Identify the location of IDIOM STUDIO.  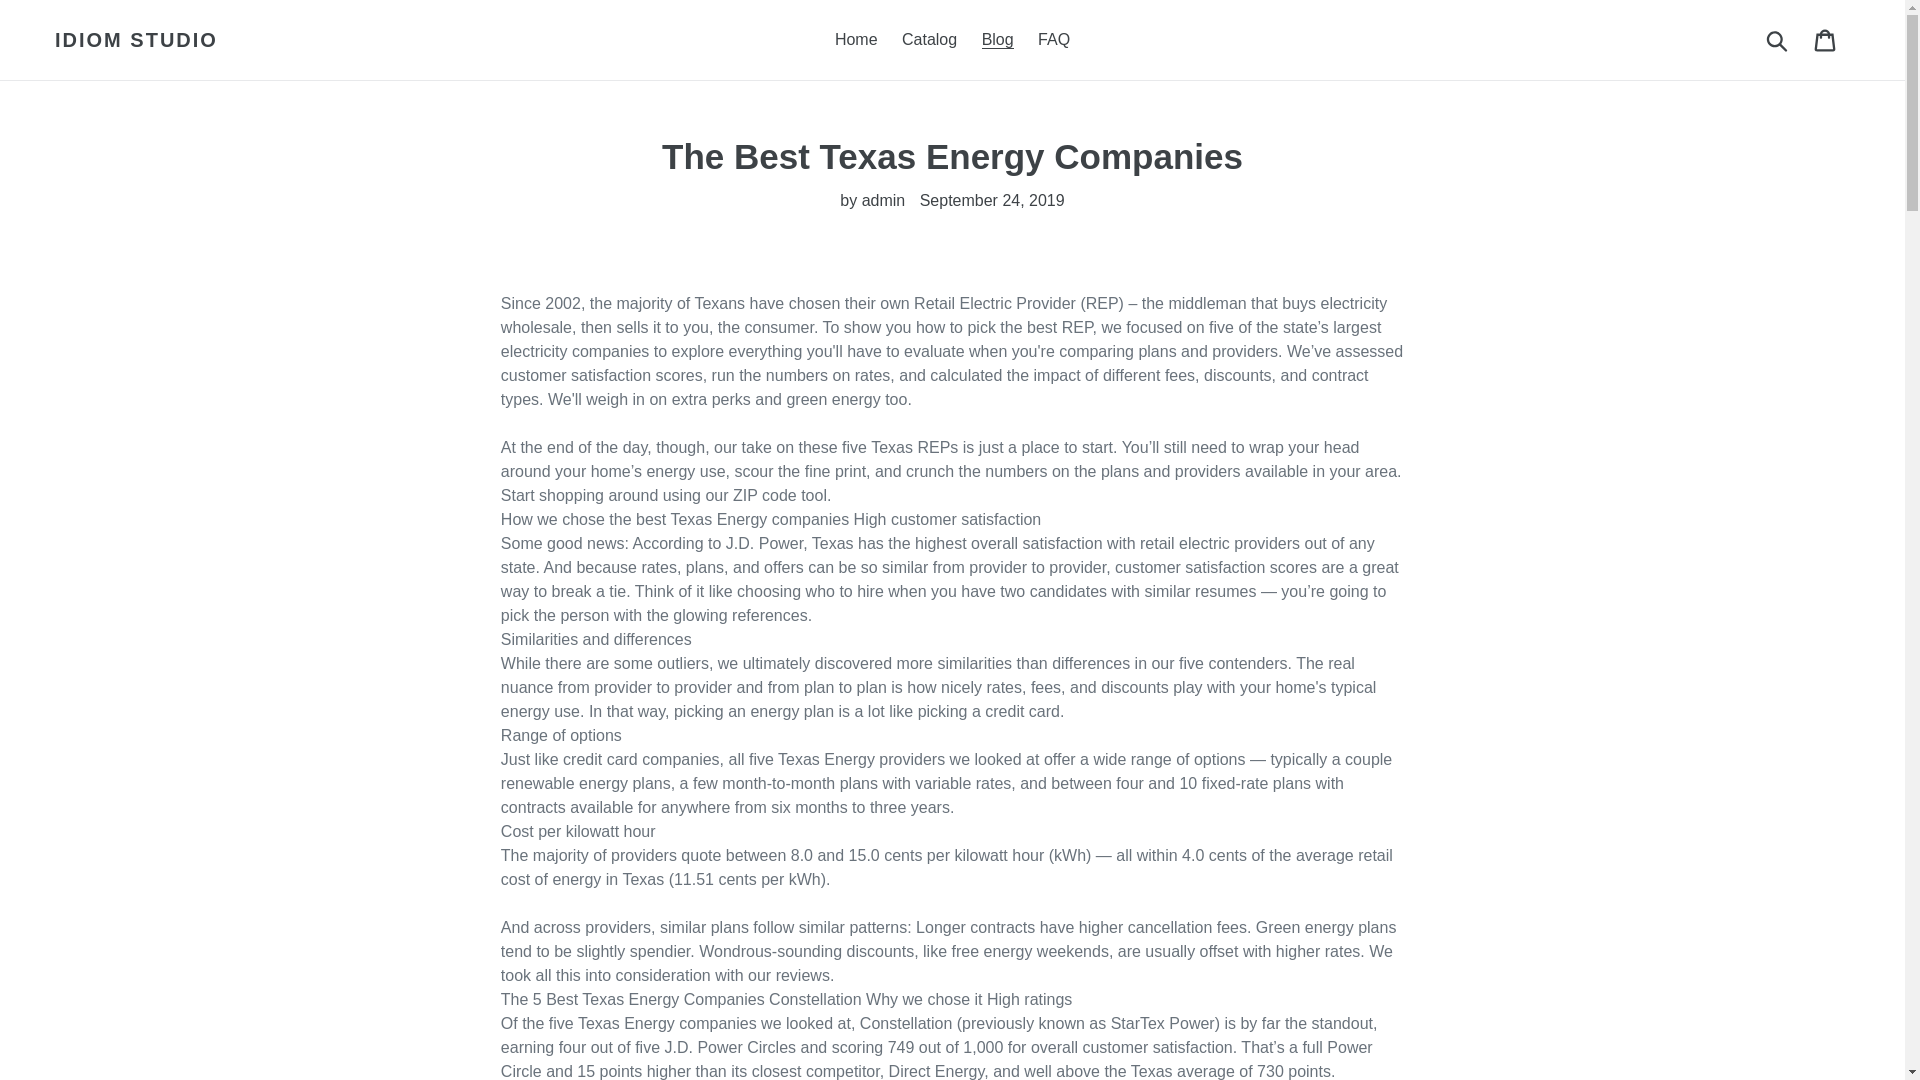
(136, 40).